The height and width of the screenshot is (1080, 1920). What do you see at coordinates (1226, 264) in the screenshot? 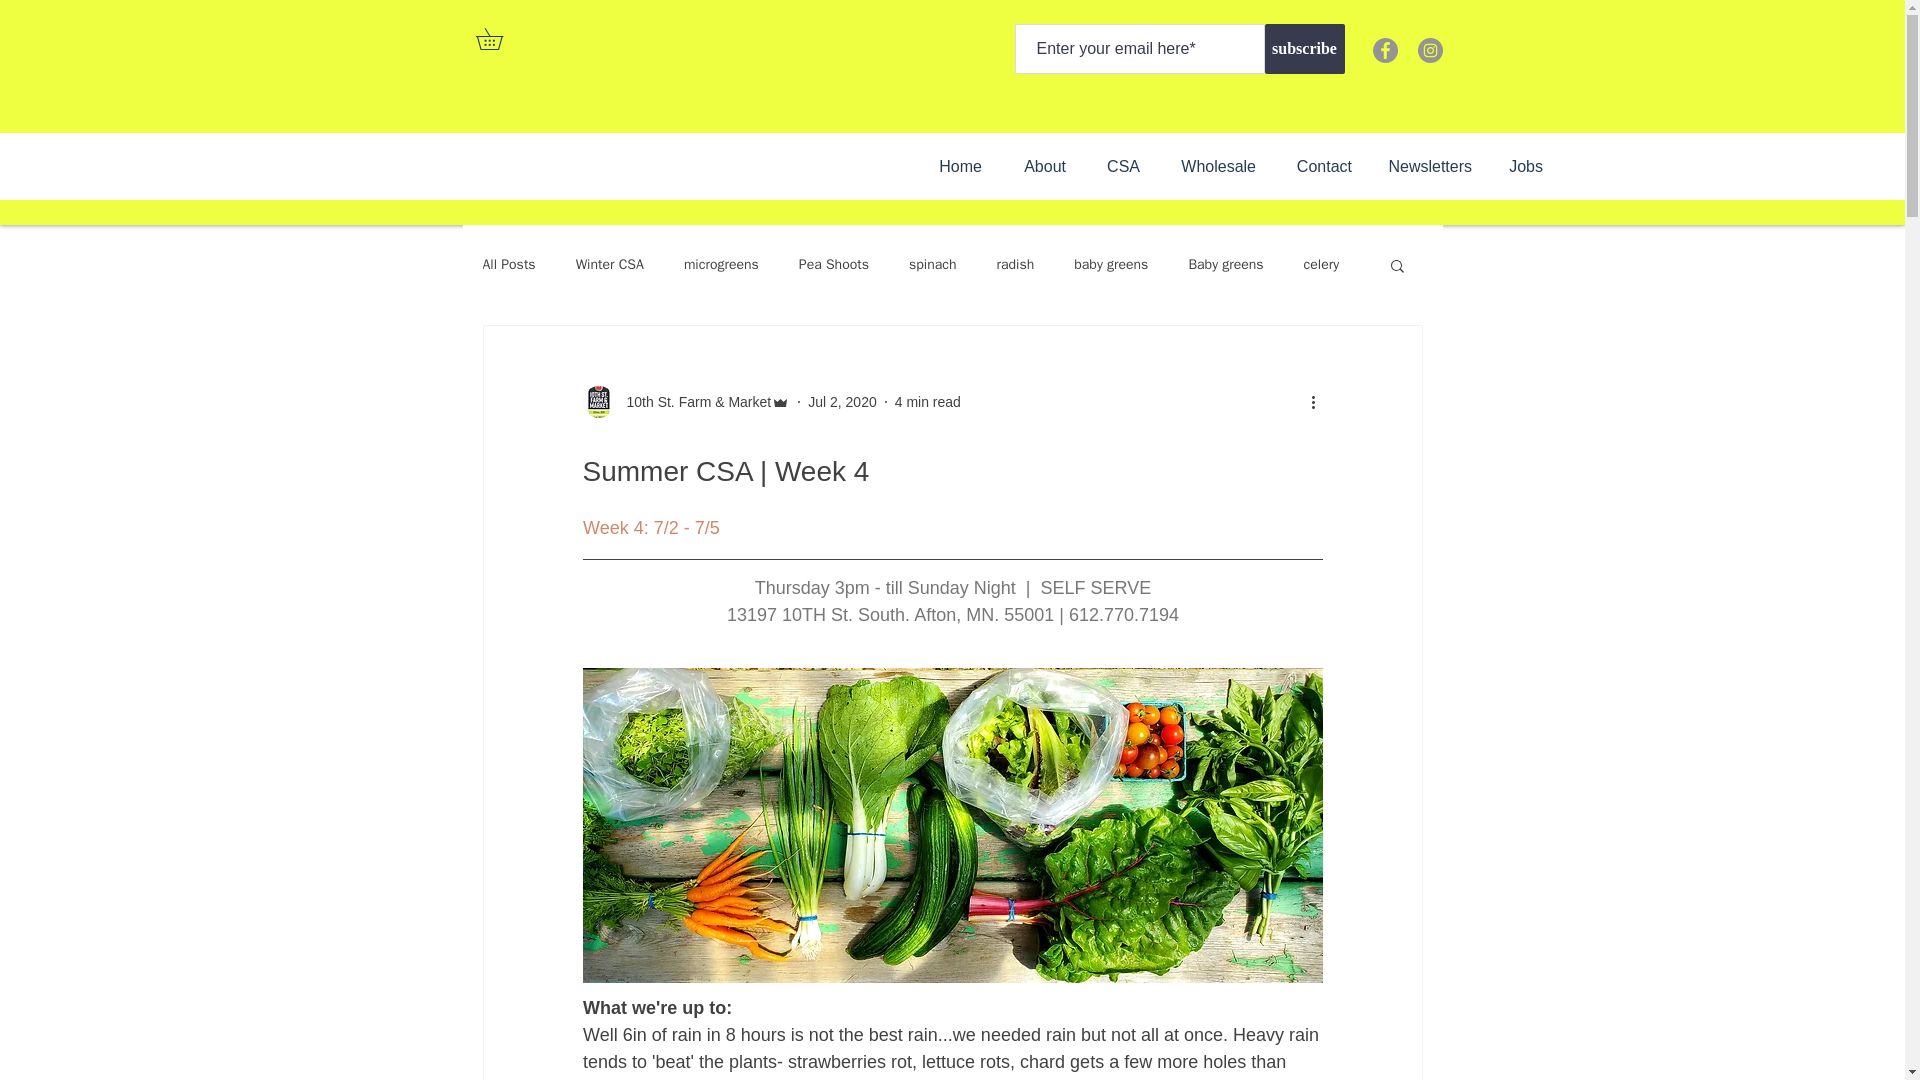
I see `Baby greens` at bounding box center [1226, 264].